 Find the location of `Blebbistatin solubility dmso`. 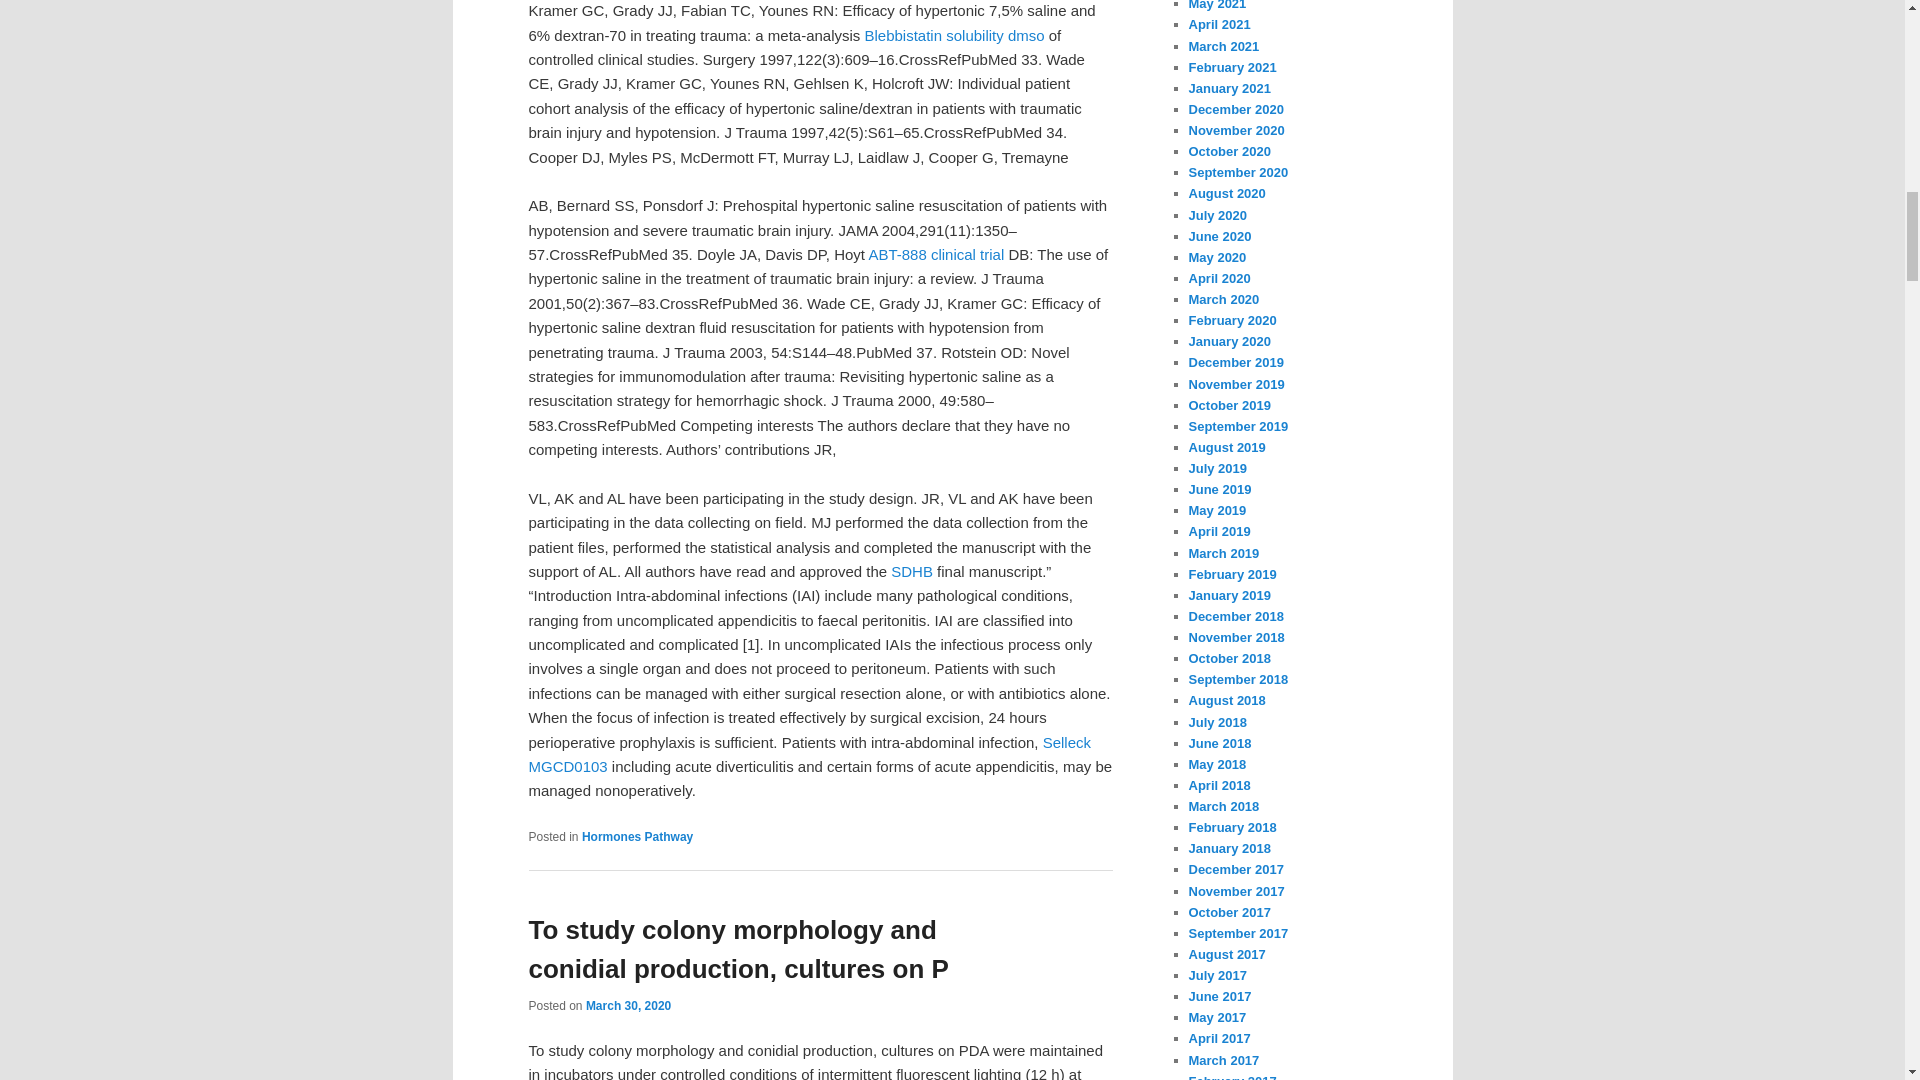

Blebbistatin solubility dmso is located at coordinates (954, 36).